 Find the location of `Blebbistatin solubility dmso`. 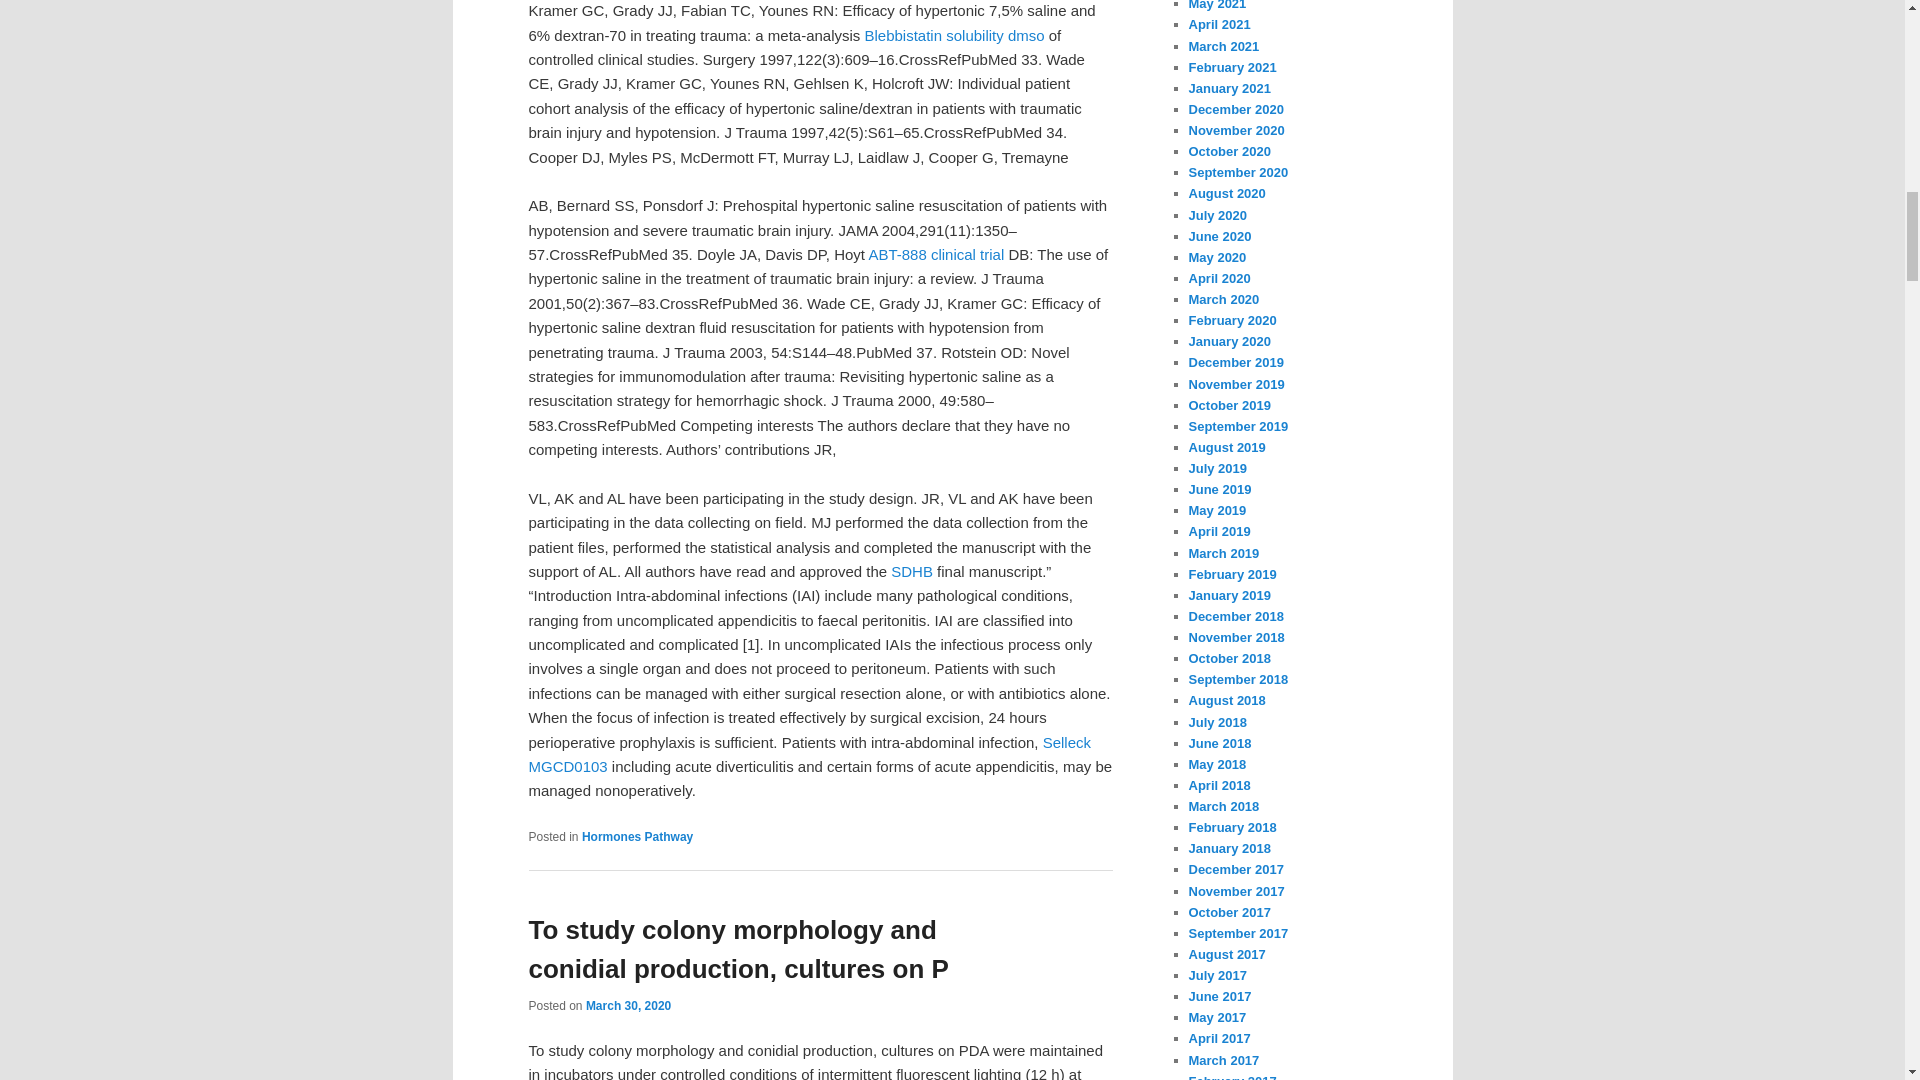

Blebbistatin solubility dmso is located at coordinates (954, 36).